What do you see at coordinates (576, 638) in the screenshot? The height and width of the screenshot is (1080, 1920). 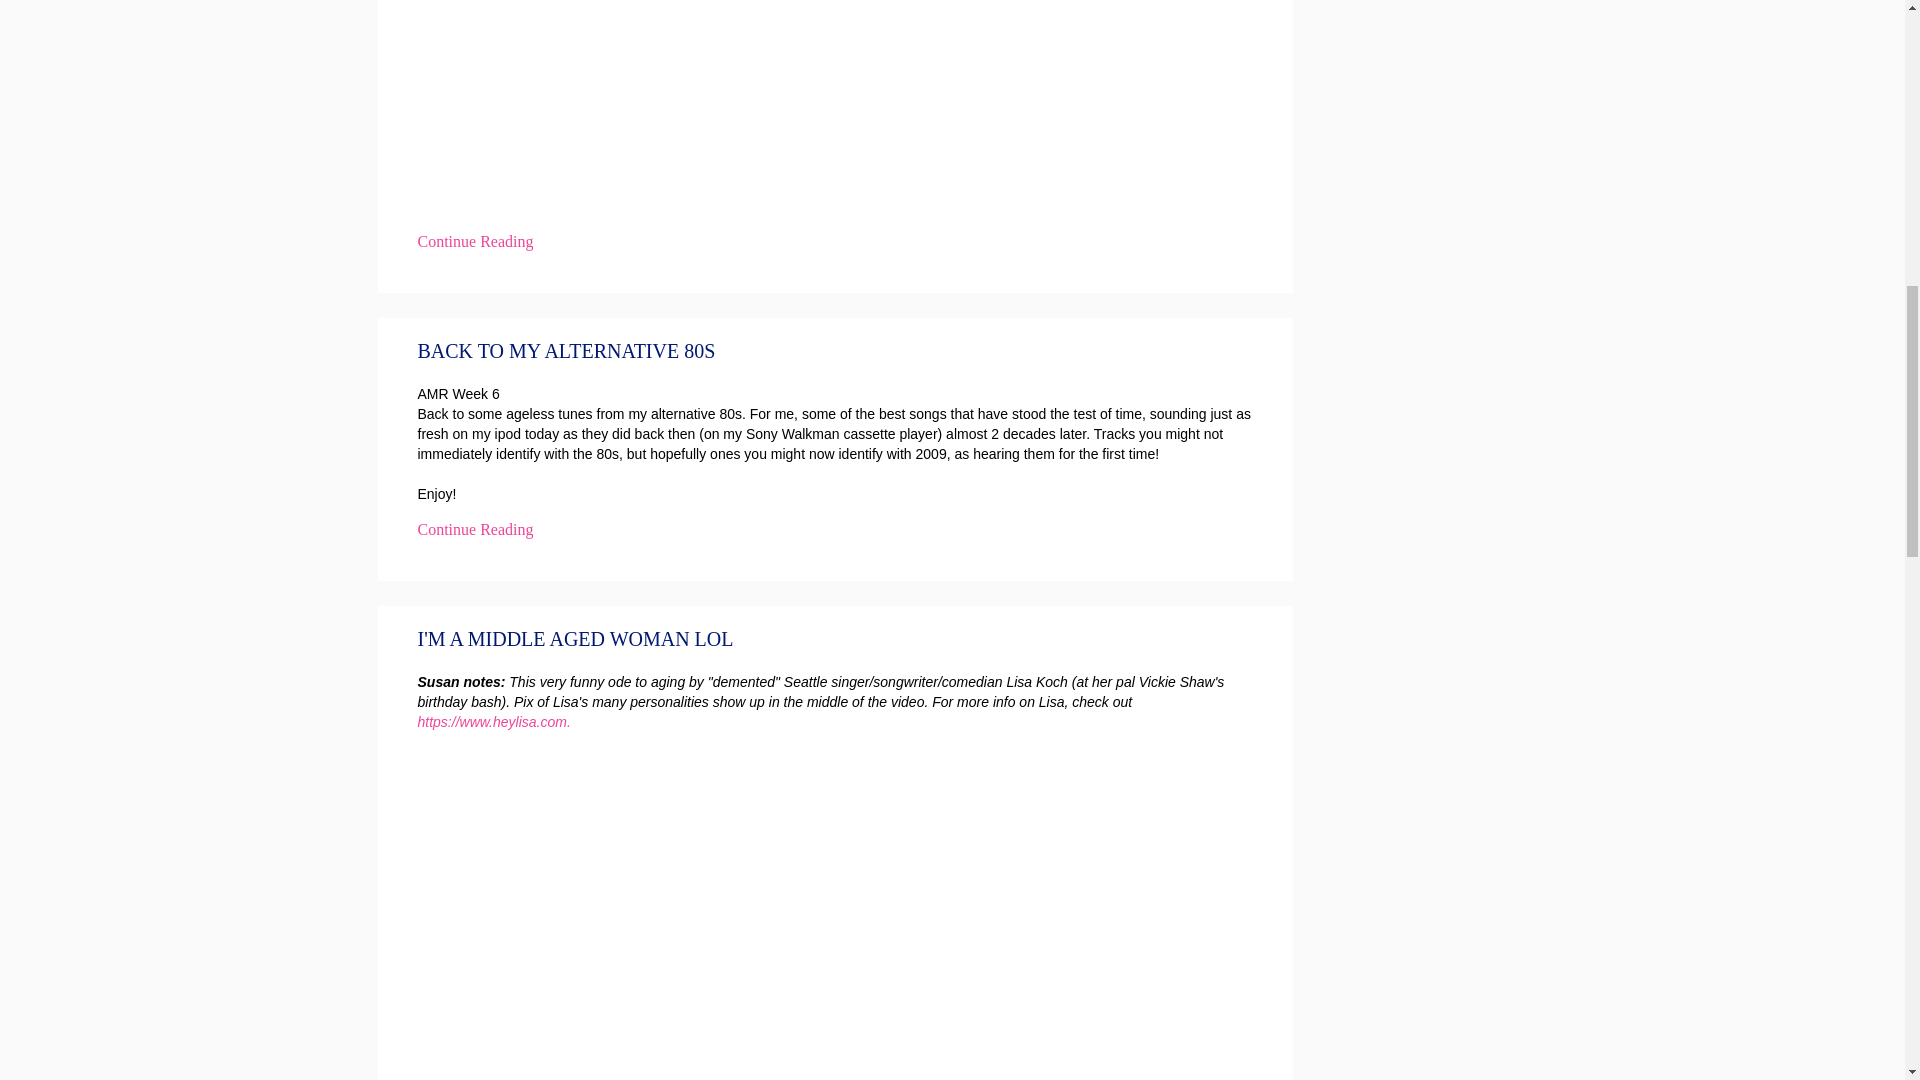 I see `I'M A MIDDLE AGED WOMAN LOL` at bounding box center [576, 638].